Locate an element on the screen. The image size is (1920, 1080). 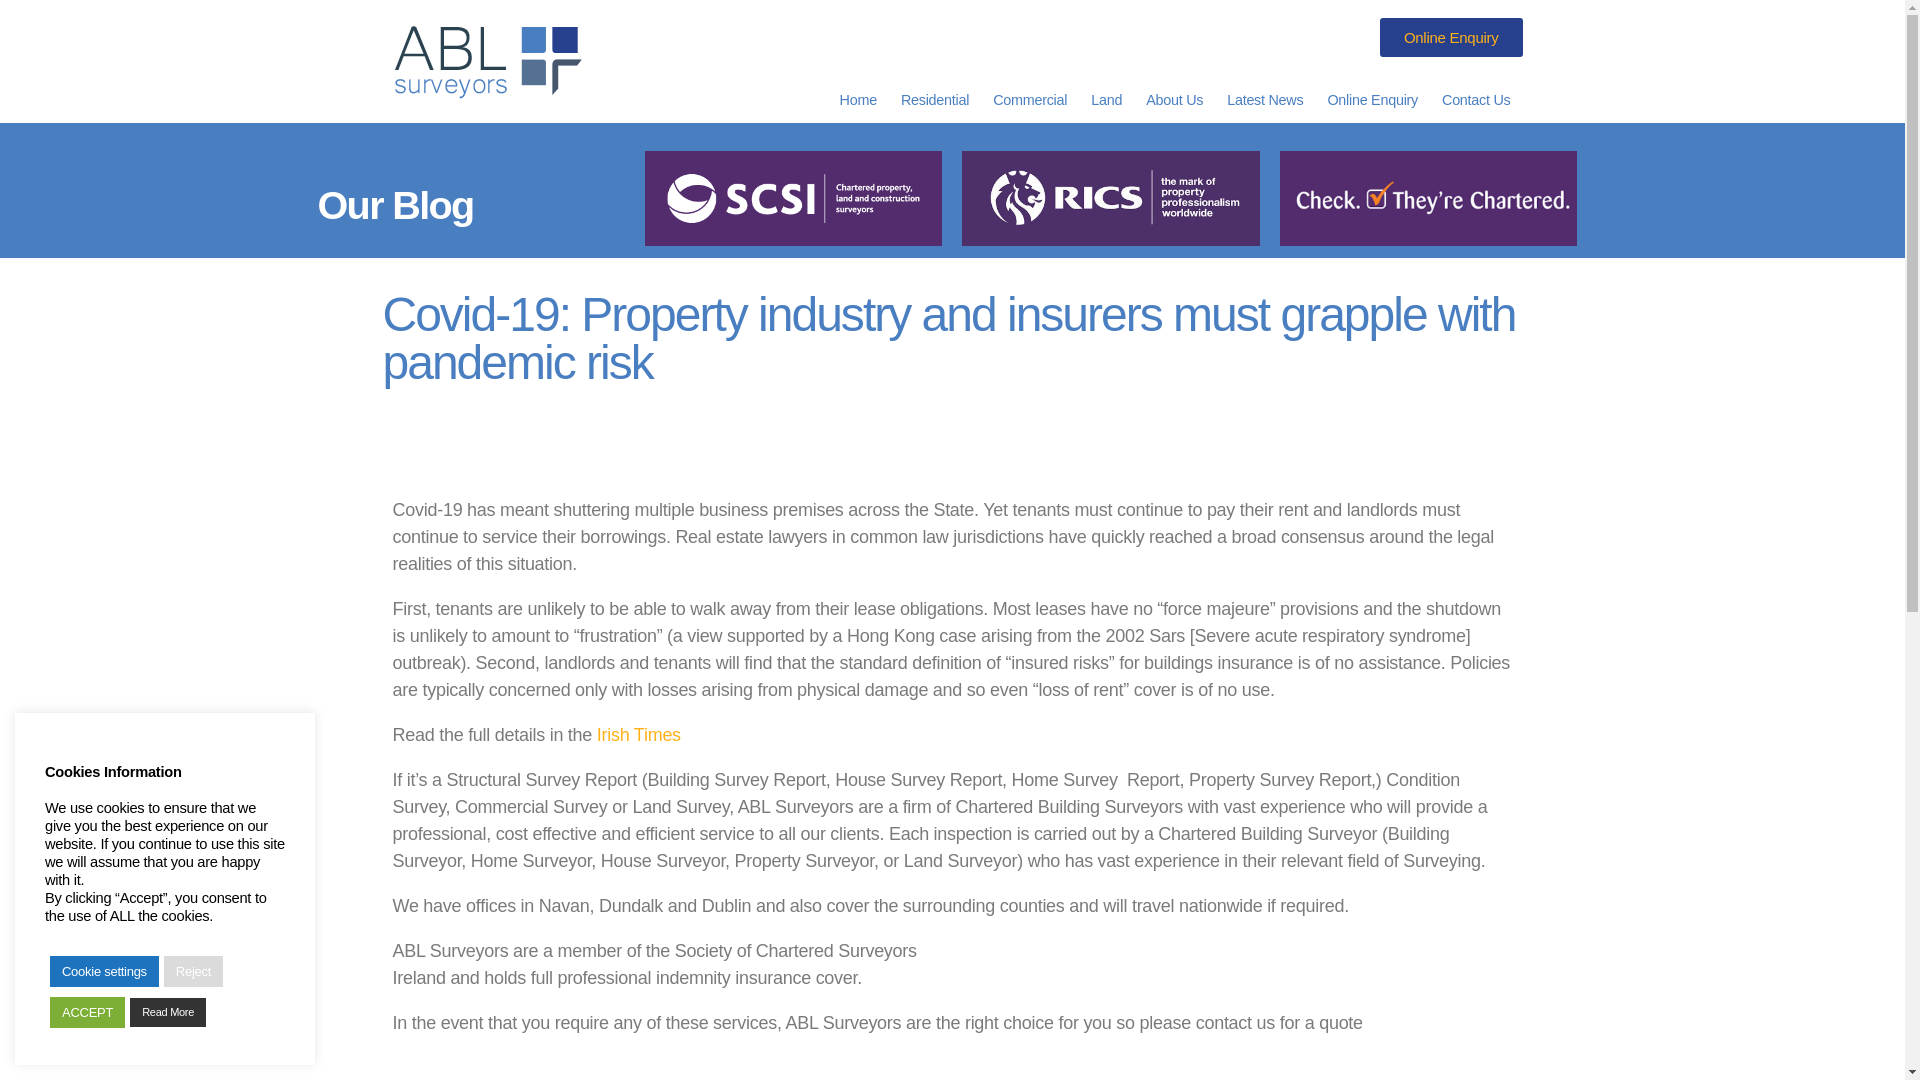
Commercial is located at coordinates (1030, 100).